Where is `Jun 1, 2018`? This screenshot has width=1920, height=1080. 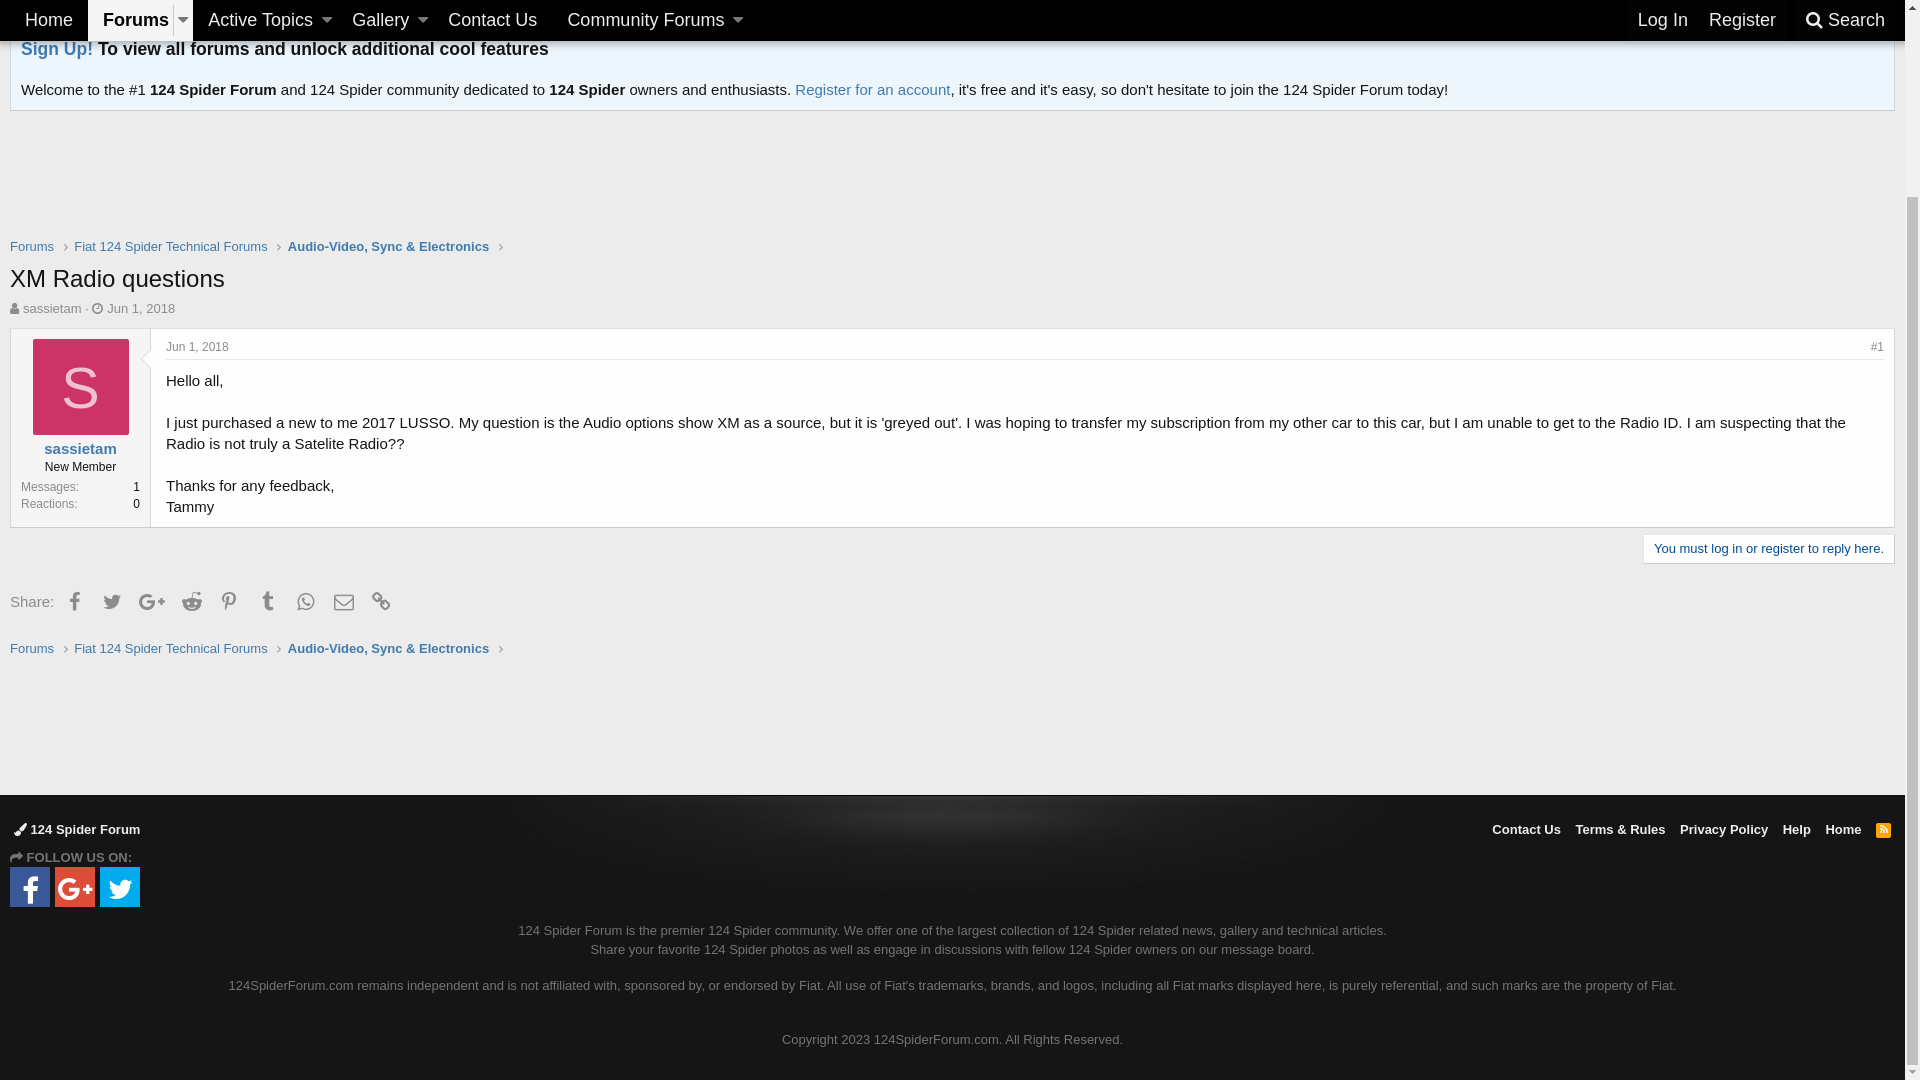 Jun 1, 2018 is located at coordinates (198, 574).